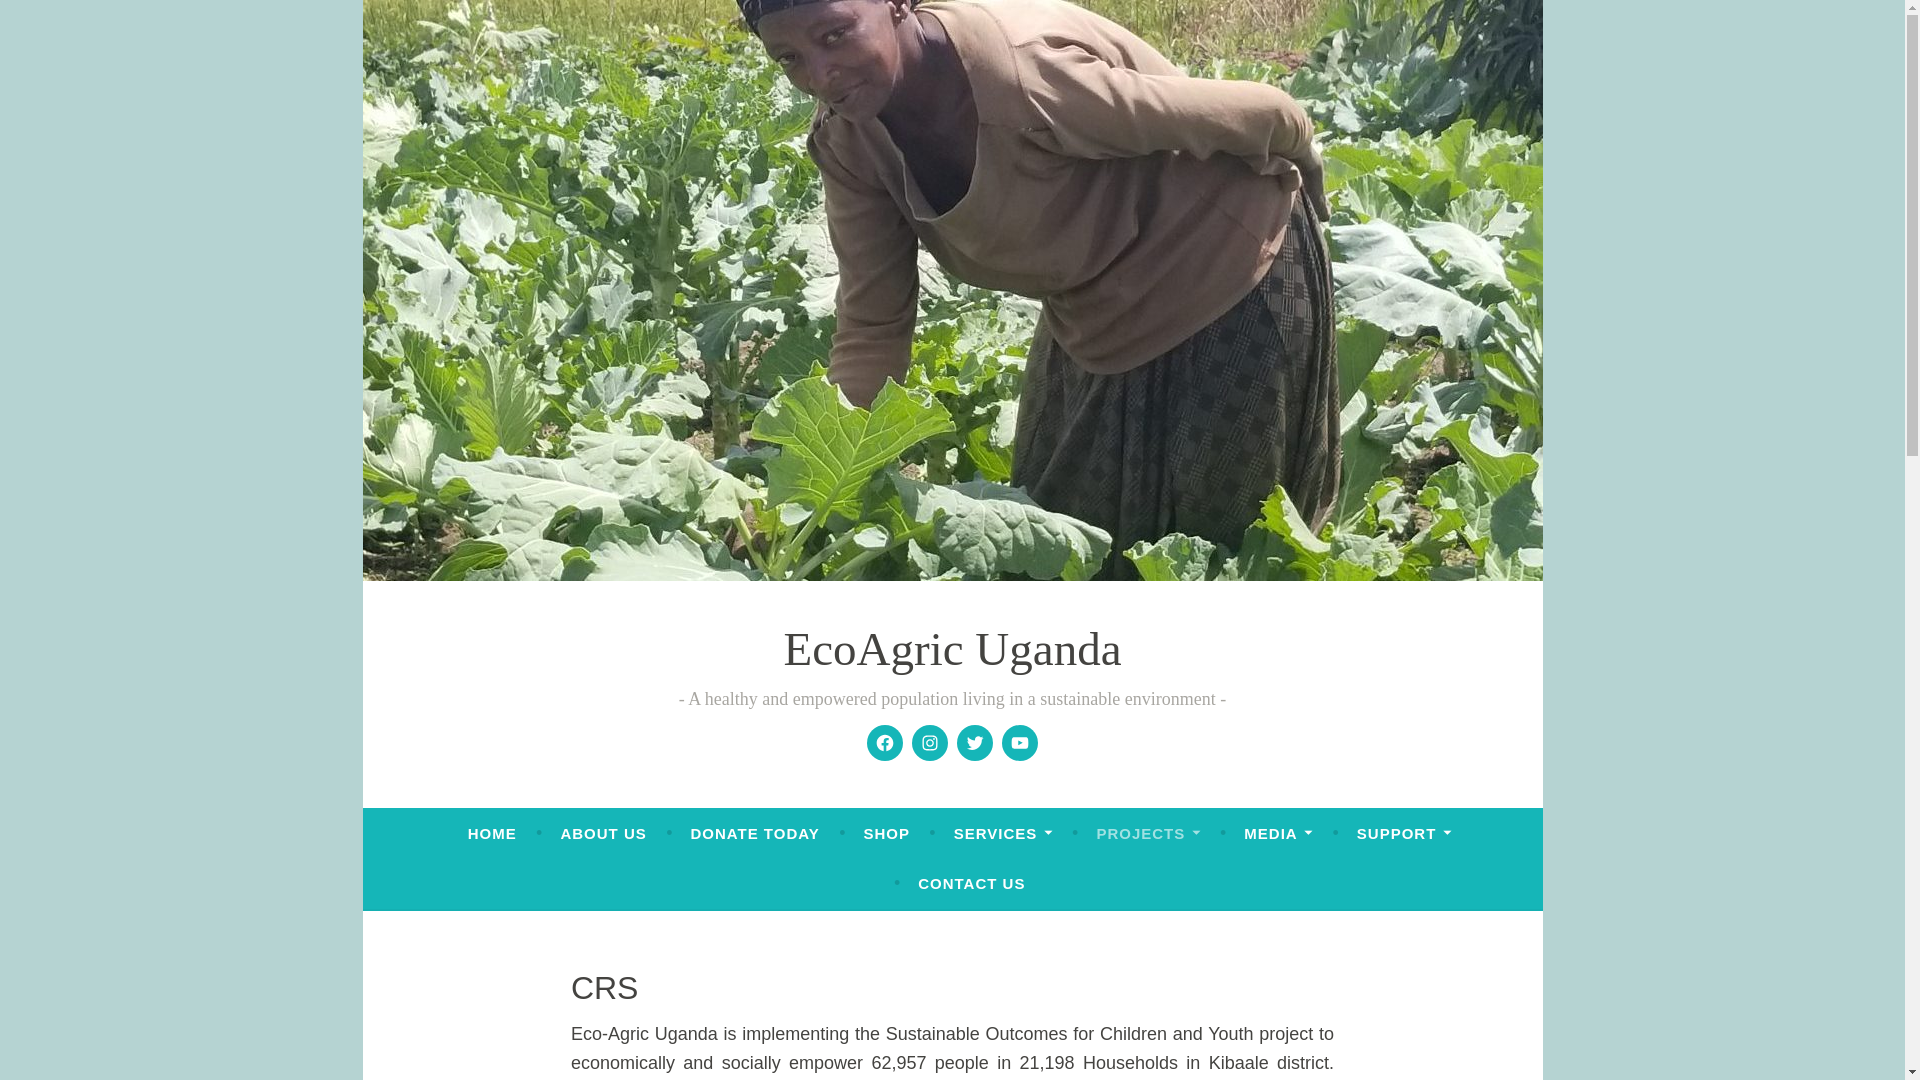  Describe the element at coordinates (886, 834) in the screenshot. I see `SHOP` at that location.